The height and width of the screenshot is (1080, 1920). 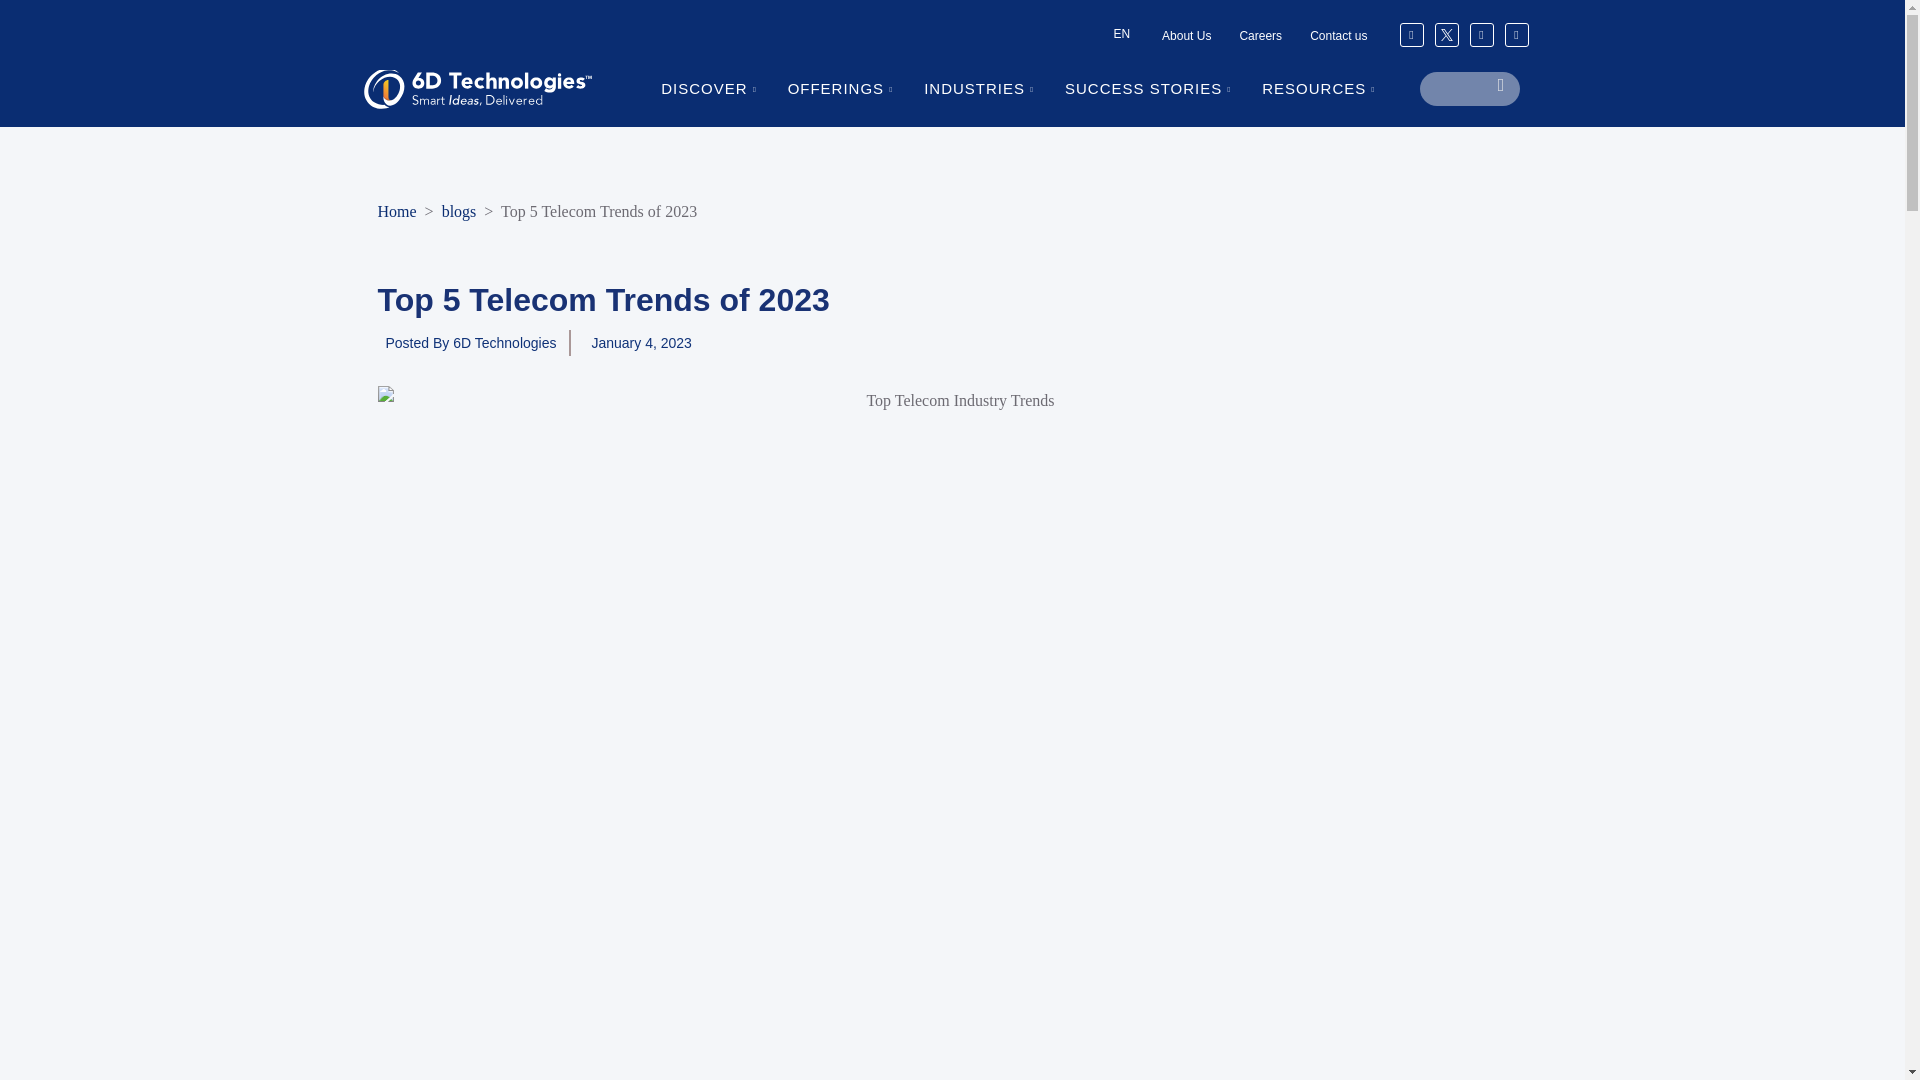 What do you see at coordinates (1260, 36) in the screenshot?
I see `Careers` at bounding box center [1260, 36].